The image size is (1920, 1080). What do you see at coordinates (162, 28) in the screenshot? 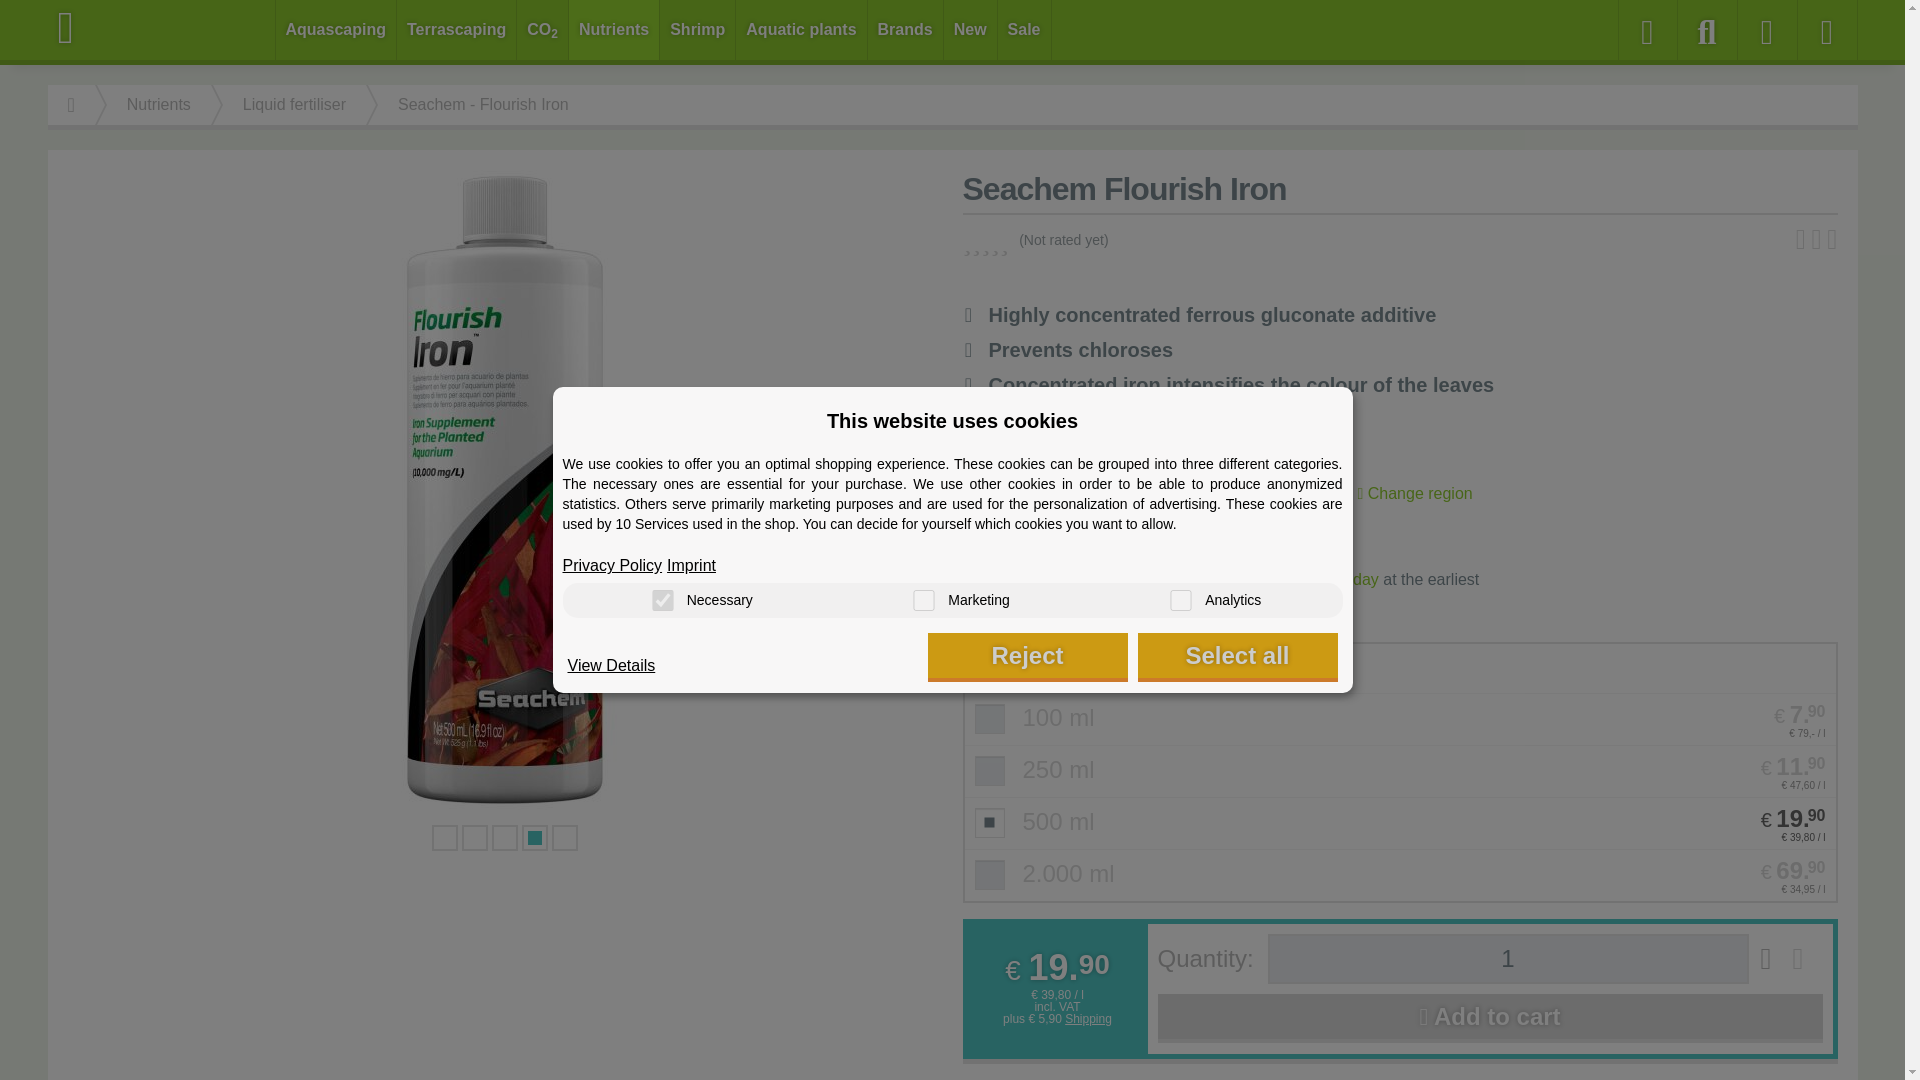
I see `Aquasabi` at bounding box center [162, 28].